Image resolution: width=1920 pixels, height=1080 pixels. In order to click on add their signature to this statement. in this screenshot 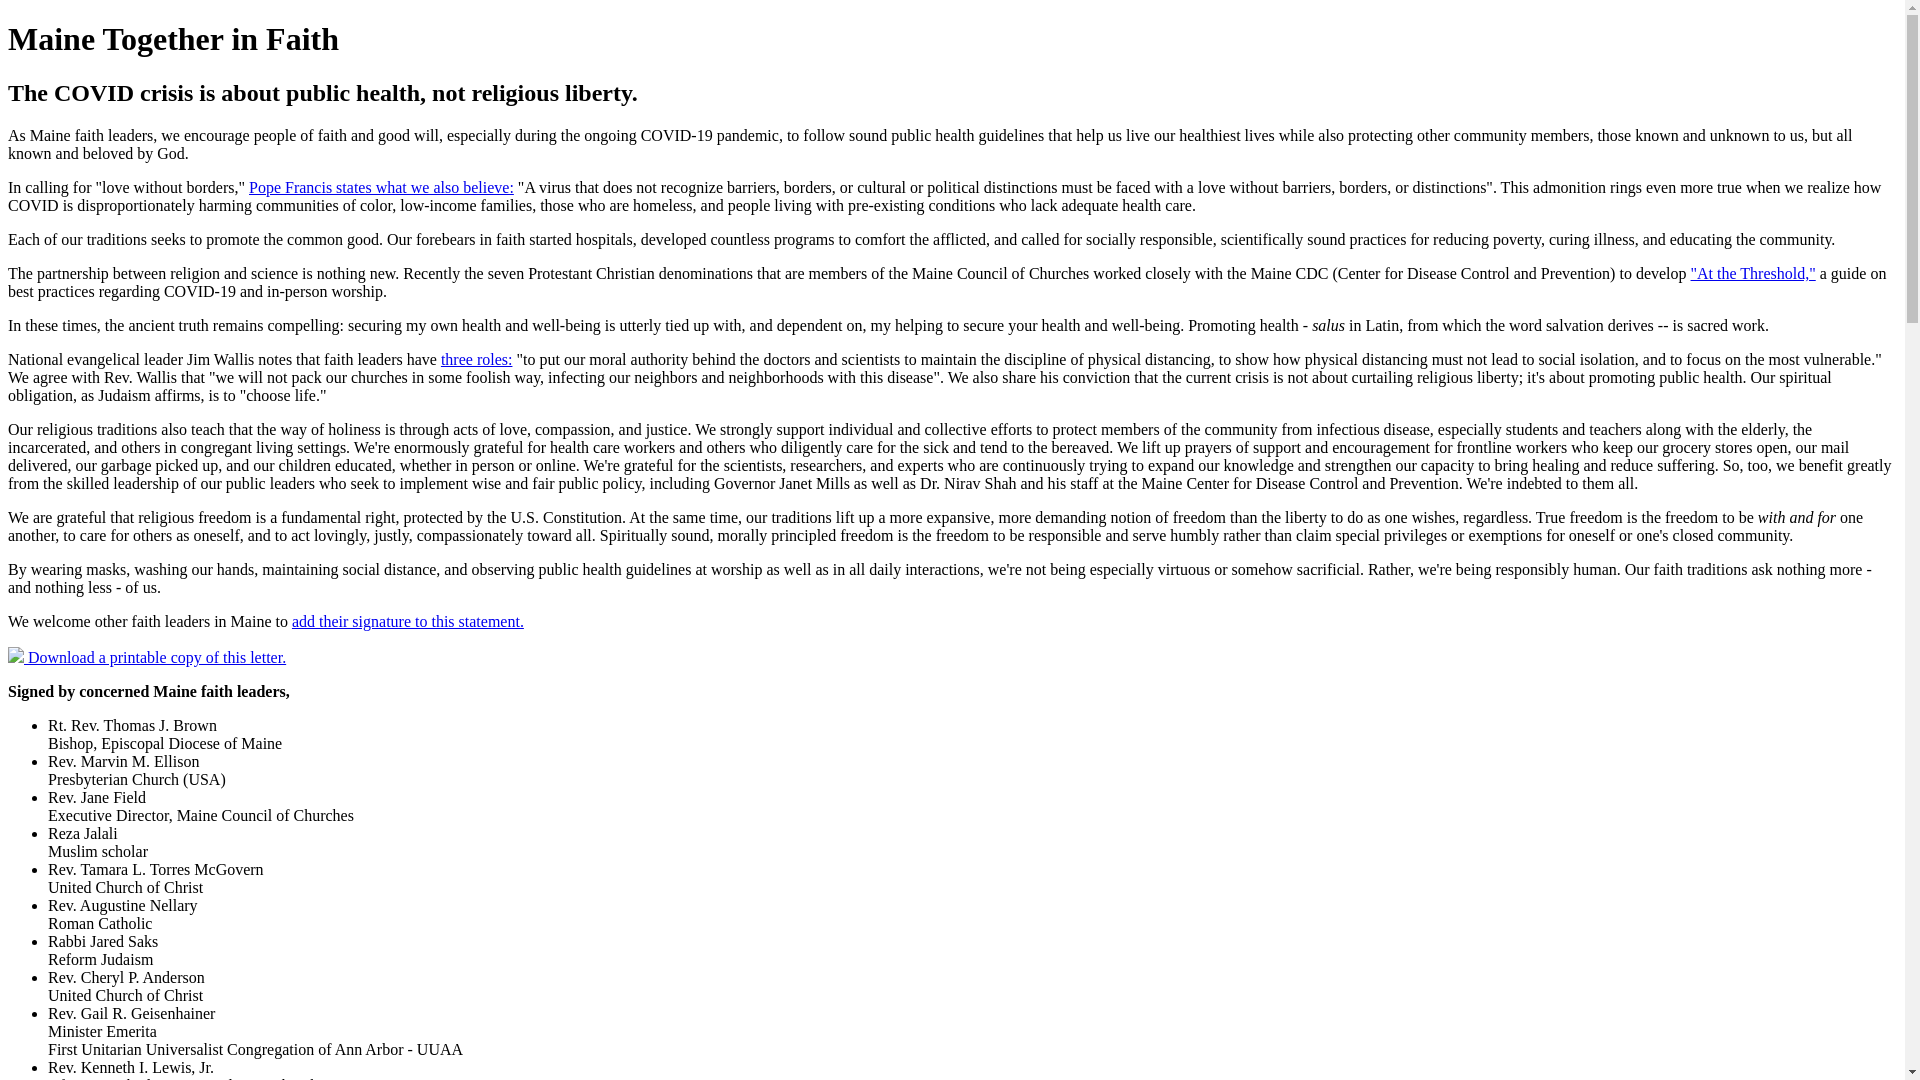, I will do `click(408, 621)`.